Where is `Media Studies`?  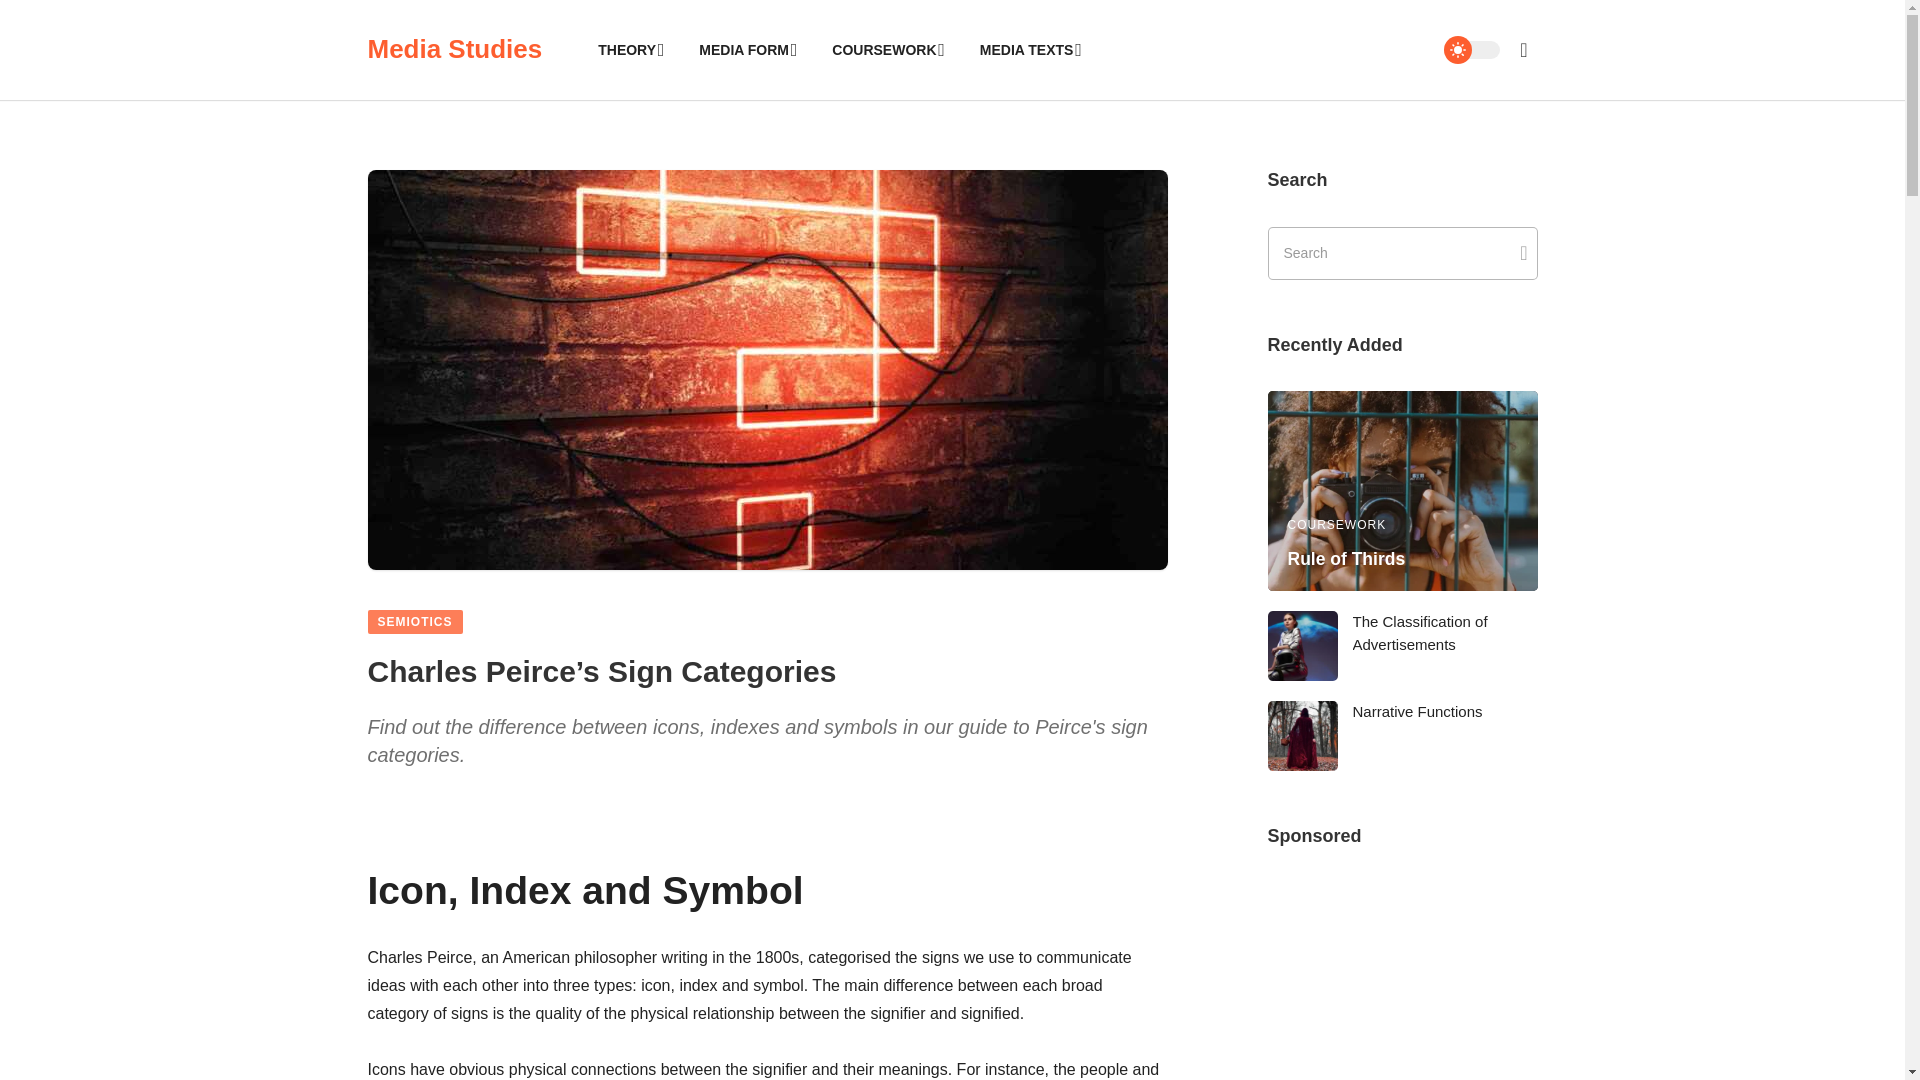
Media Studies is located at coordinates (456, 49).